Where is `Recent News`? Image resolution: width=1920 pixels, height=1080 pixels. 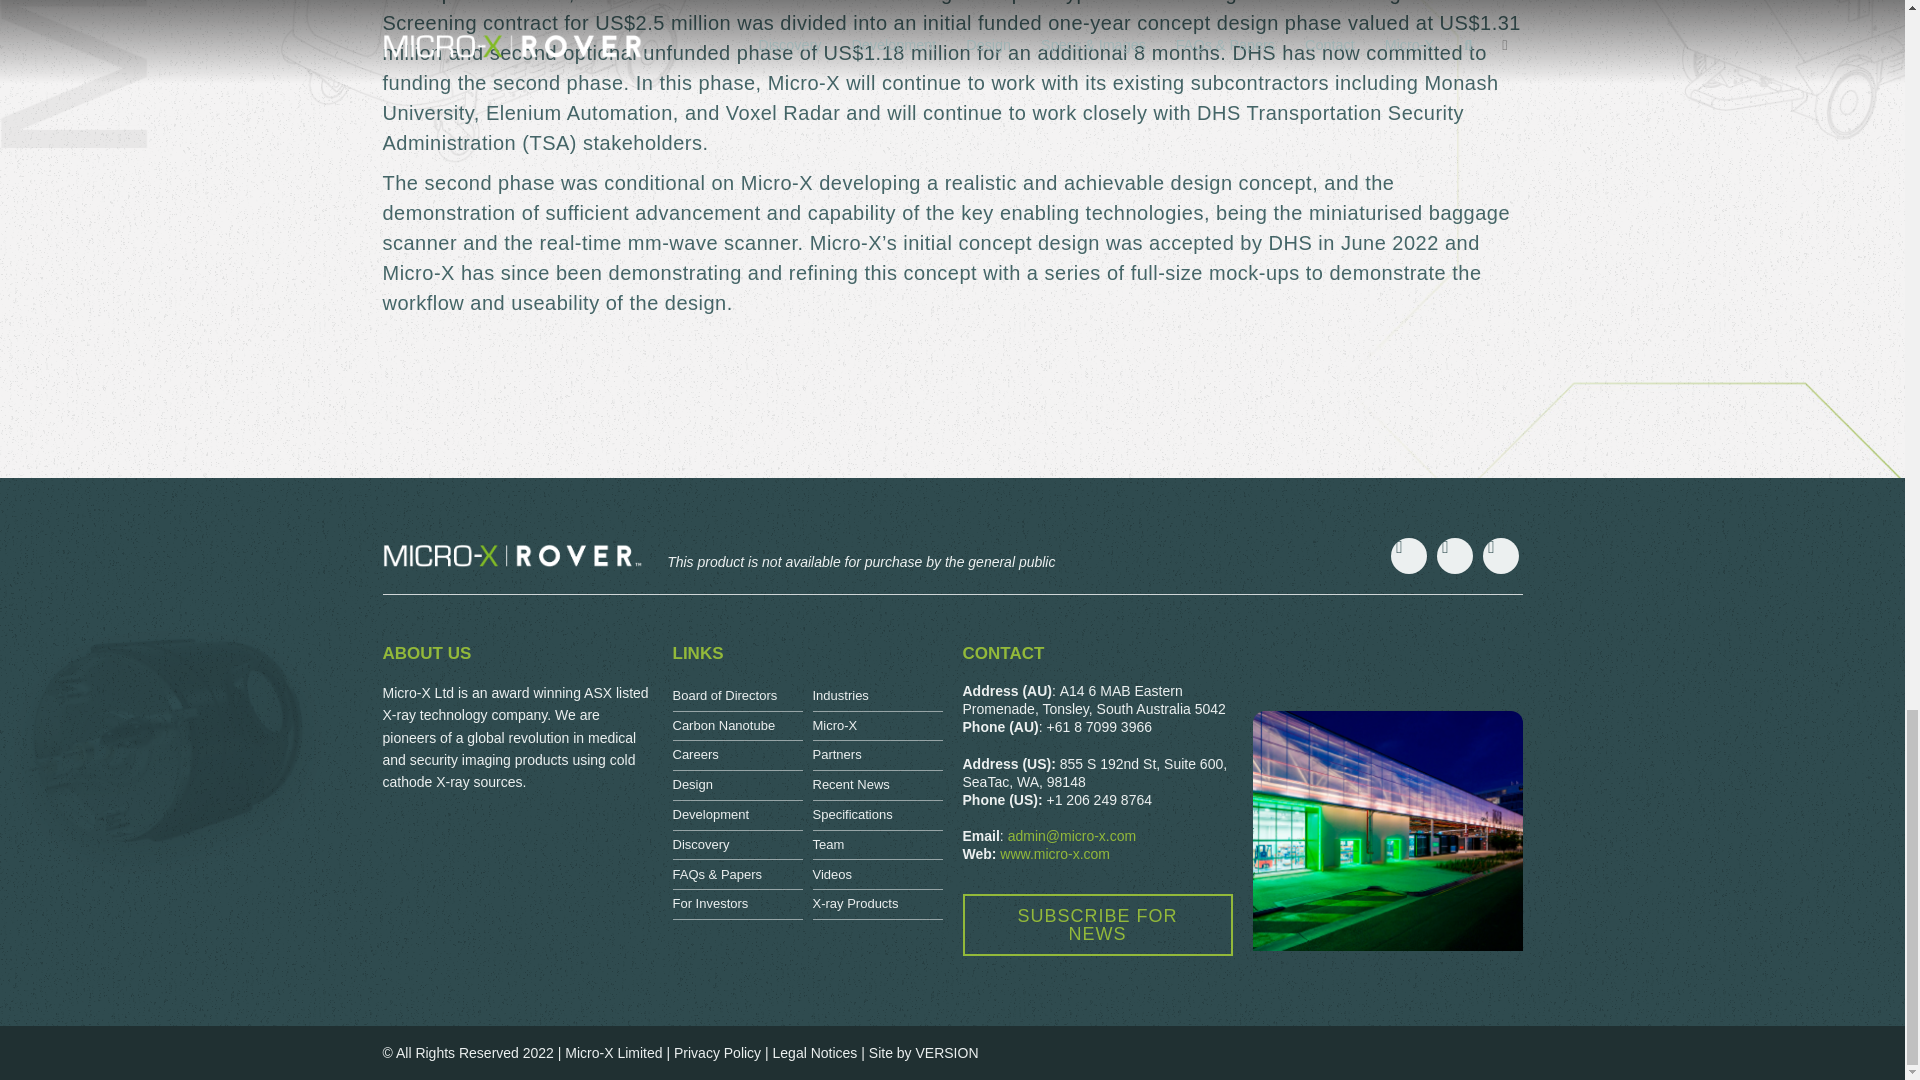
Recent News is located at coordinates (877, 786).